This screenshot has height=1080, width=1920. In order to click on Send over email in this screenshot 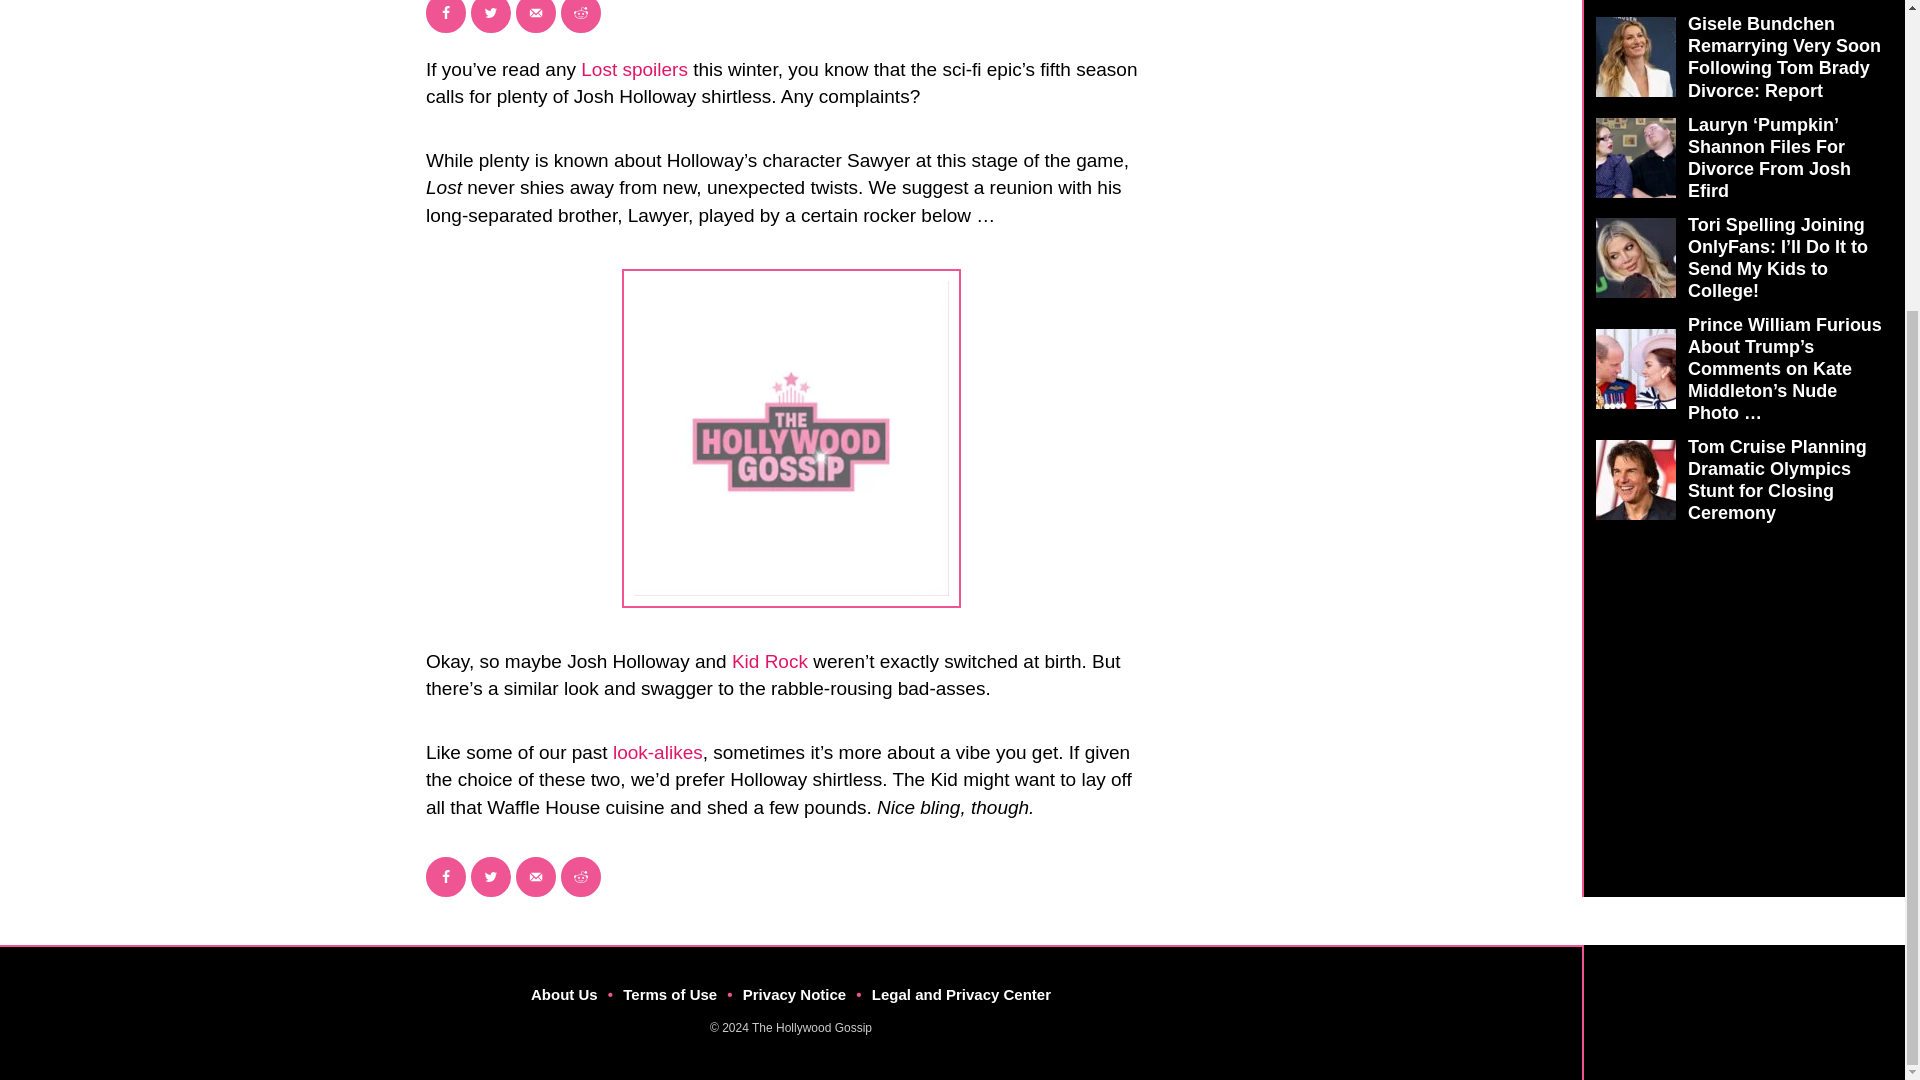, I will do `click(536, 877)`.